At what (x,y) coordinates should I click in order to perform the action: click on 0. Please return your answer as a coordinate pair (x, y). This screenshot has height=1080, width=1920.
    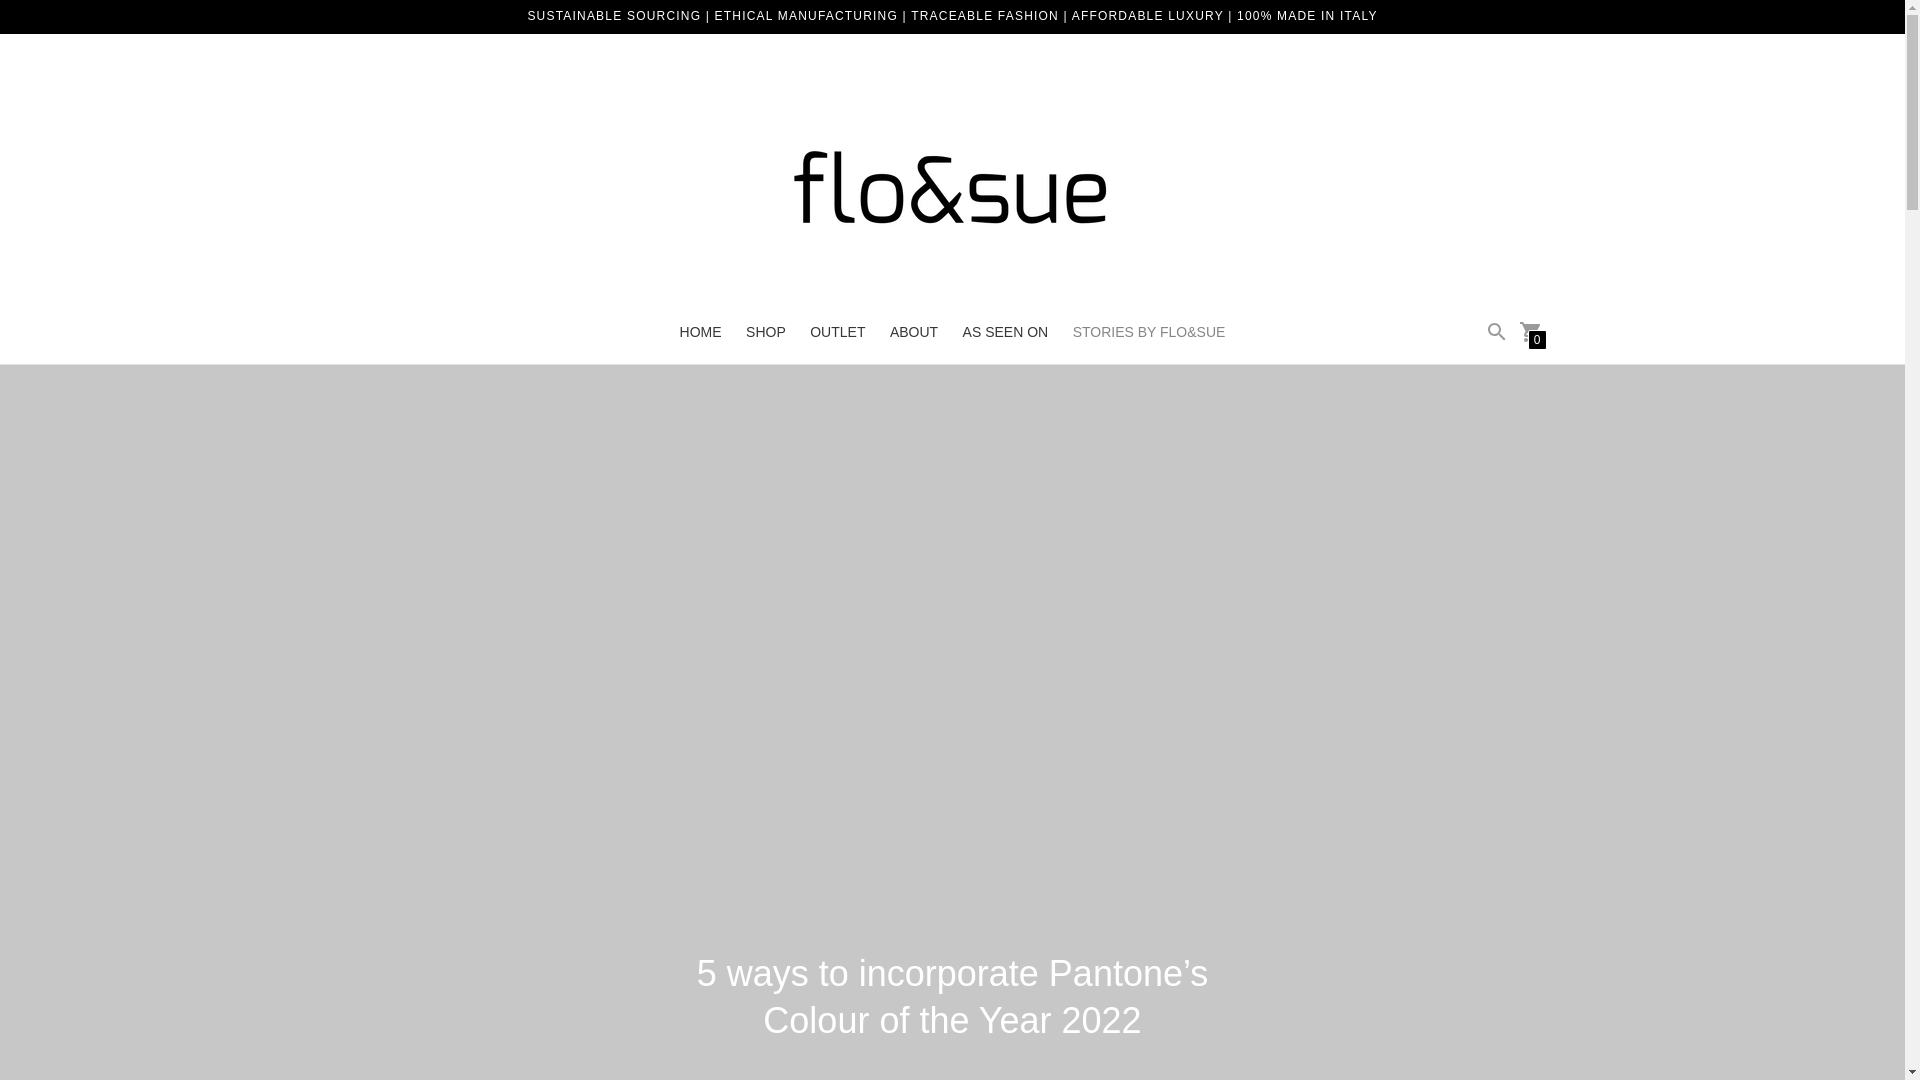
    Looking at the image, I should click on (1530, 330).